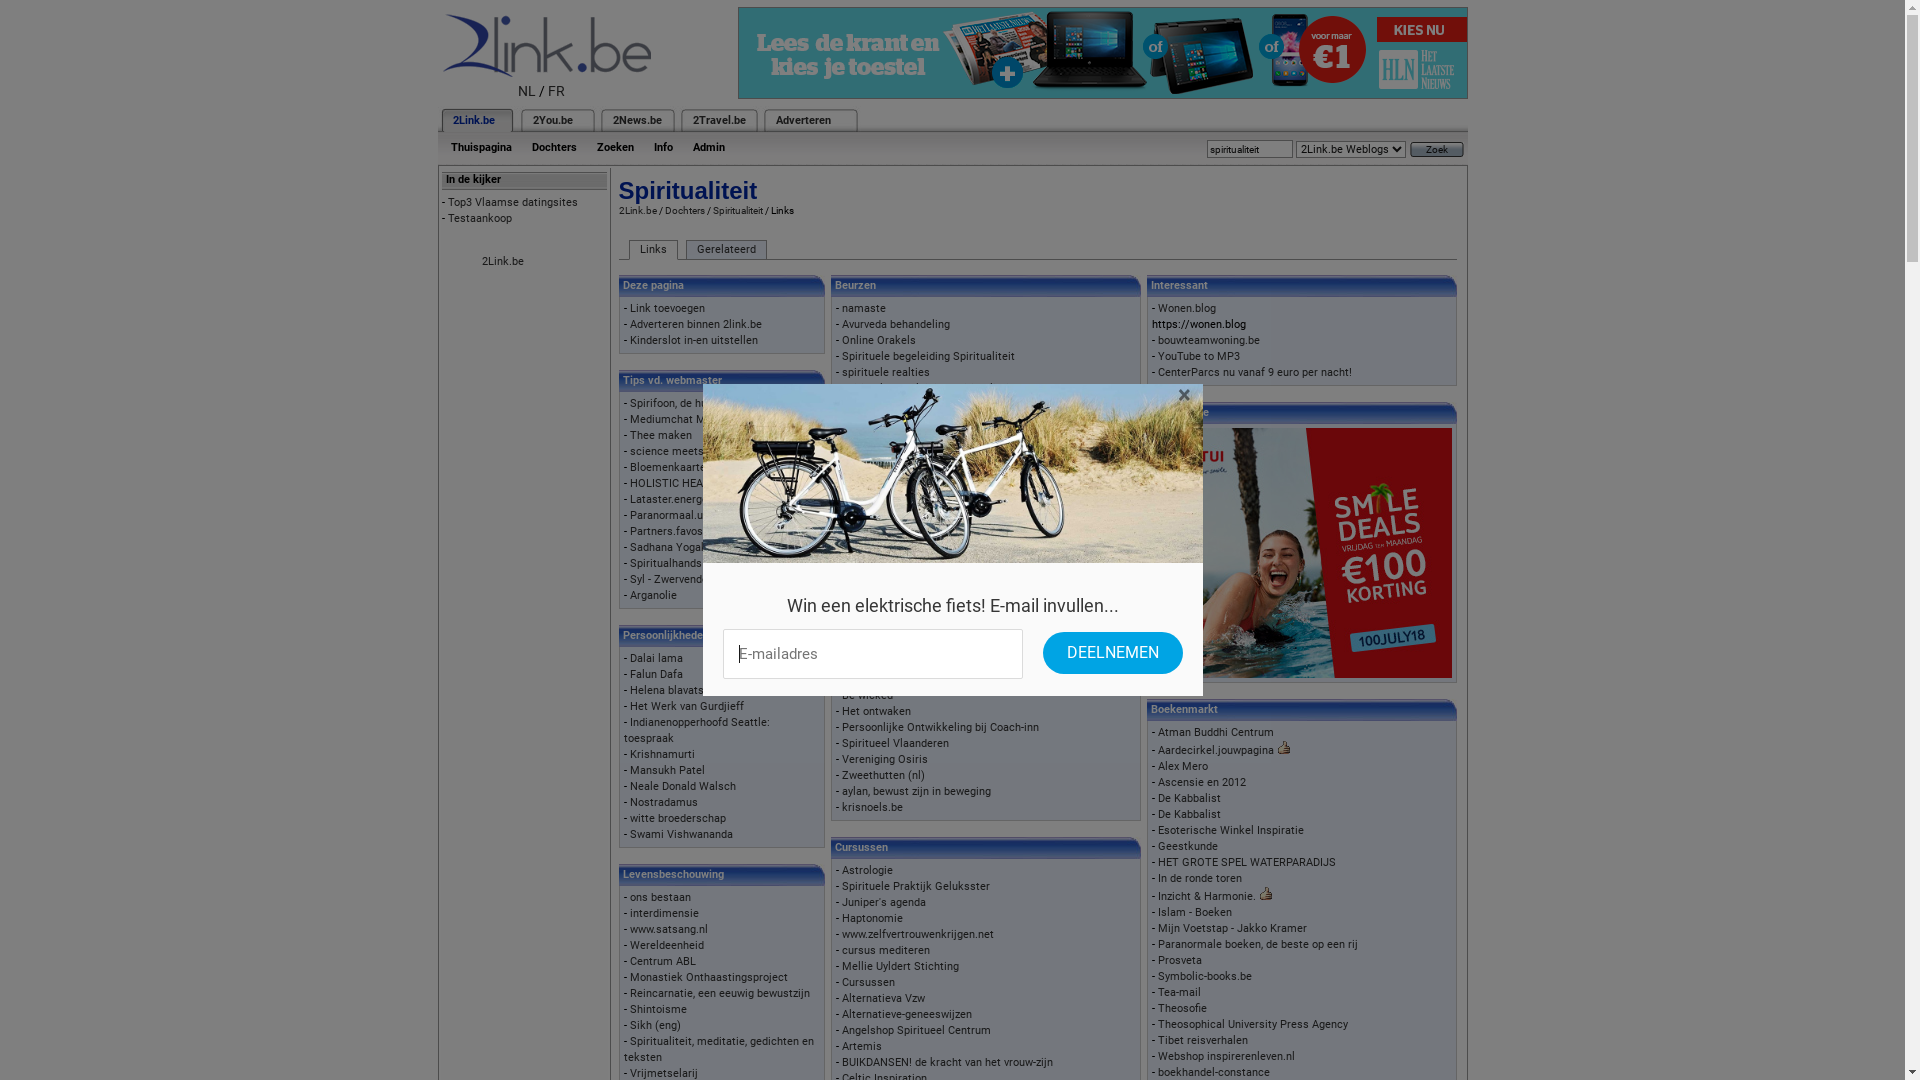 The height and width of the screenshot is (1080, 1920). I want to click on Indianenopperhoofd Seattle: toespraak, so click(697, 730).